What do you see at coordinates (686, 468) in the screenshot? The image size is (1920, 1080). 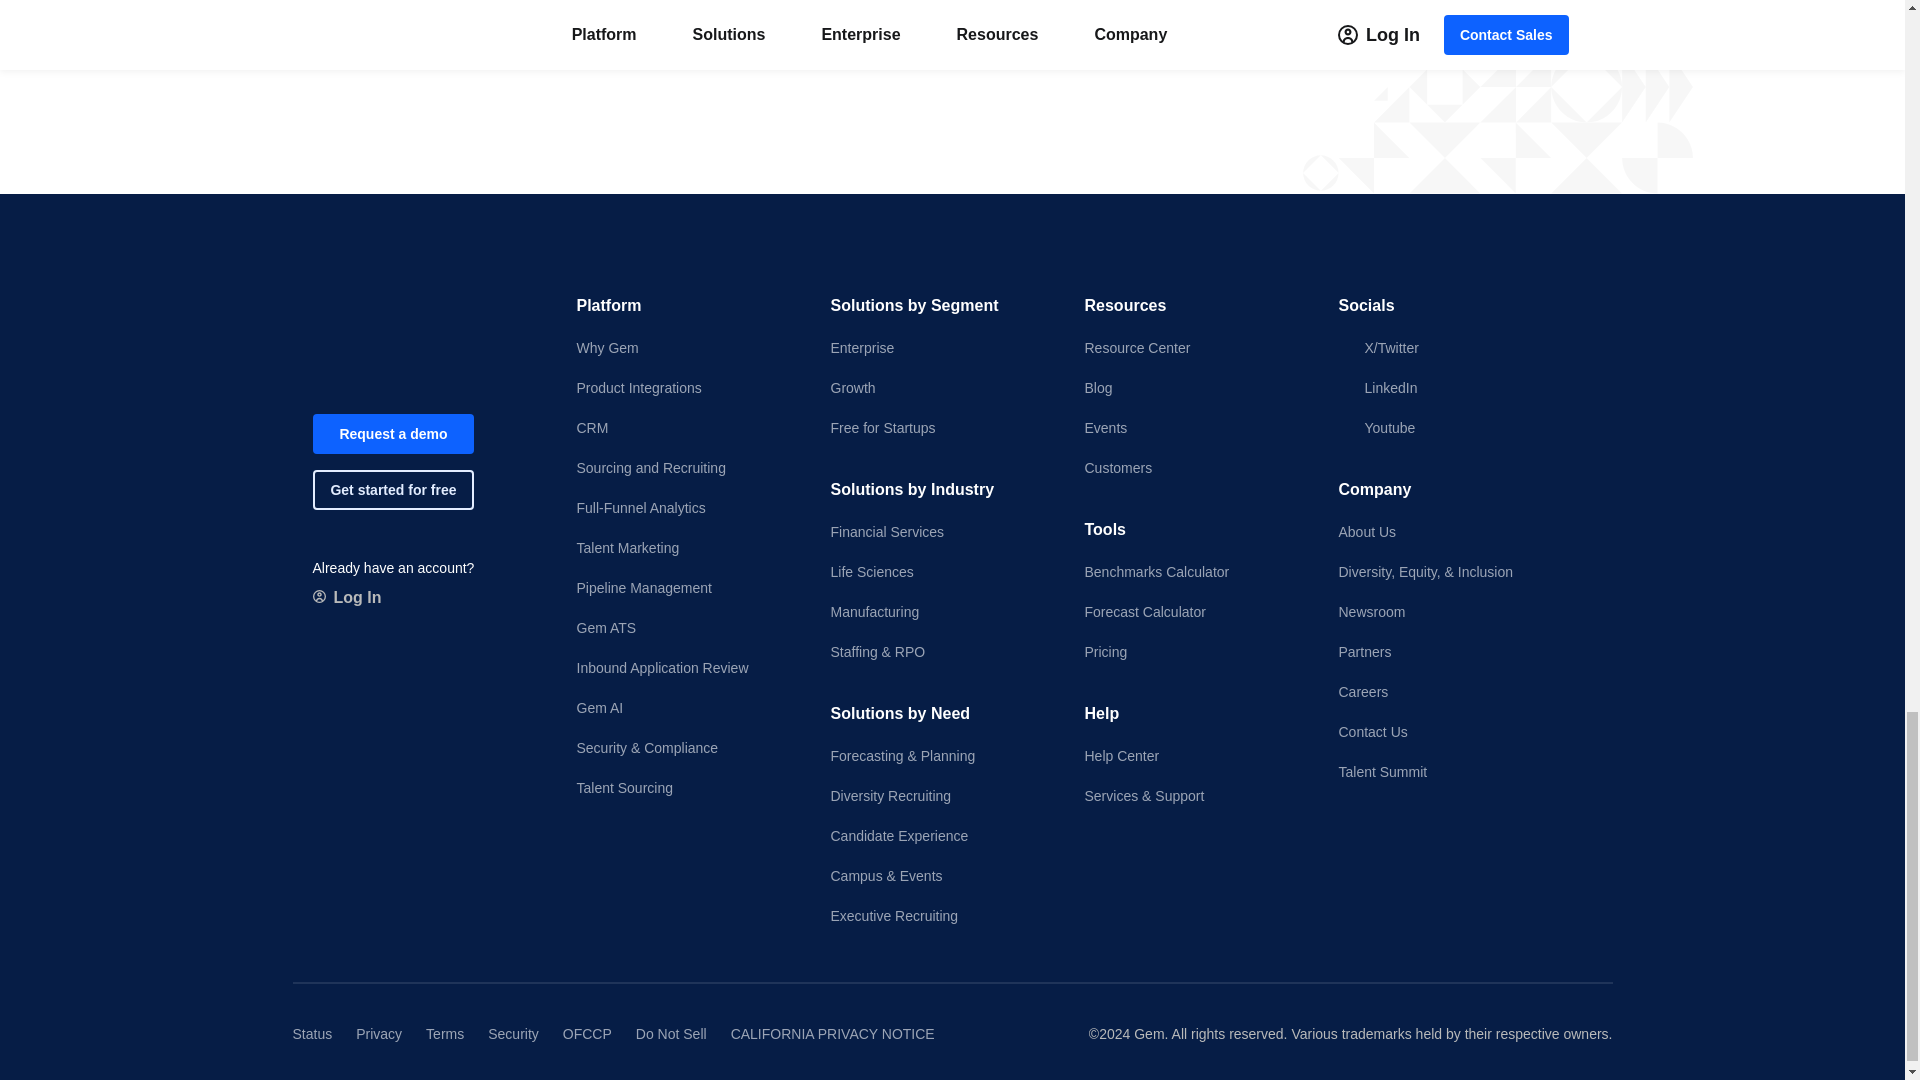 I see `Sourcing and Recruiting` at bounding box center [686, 468].